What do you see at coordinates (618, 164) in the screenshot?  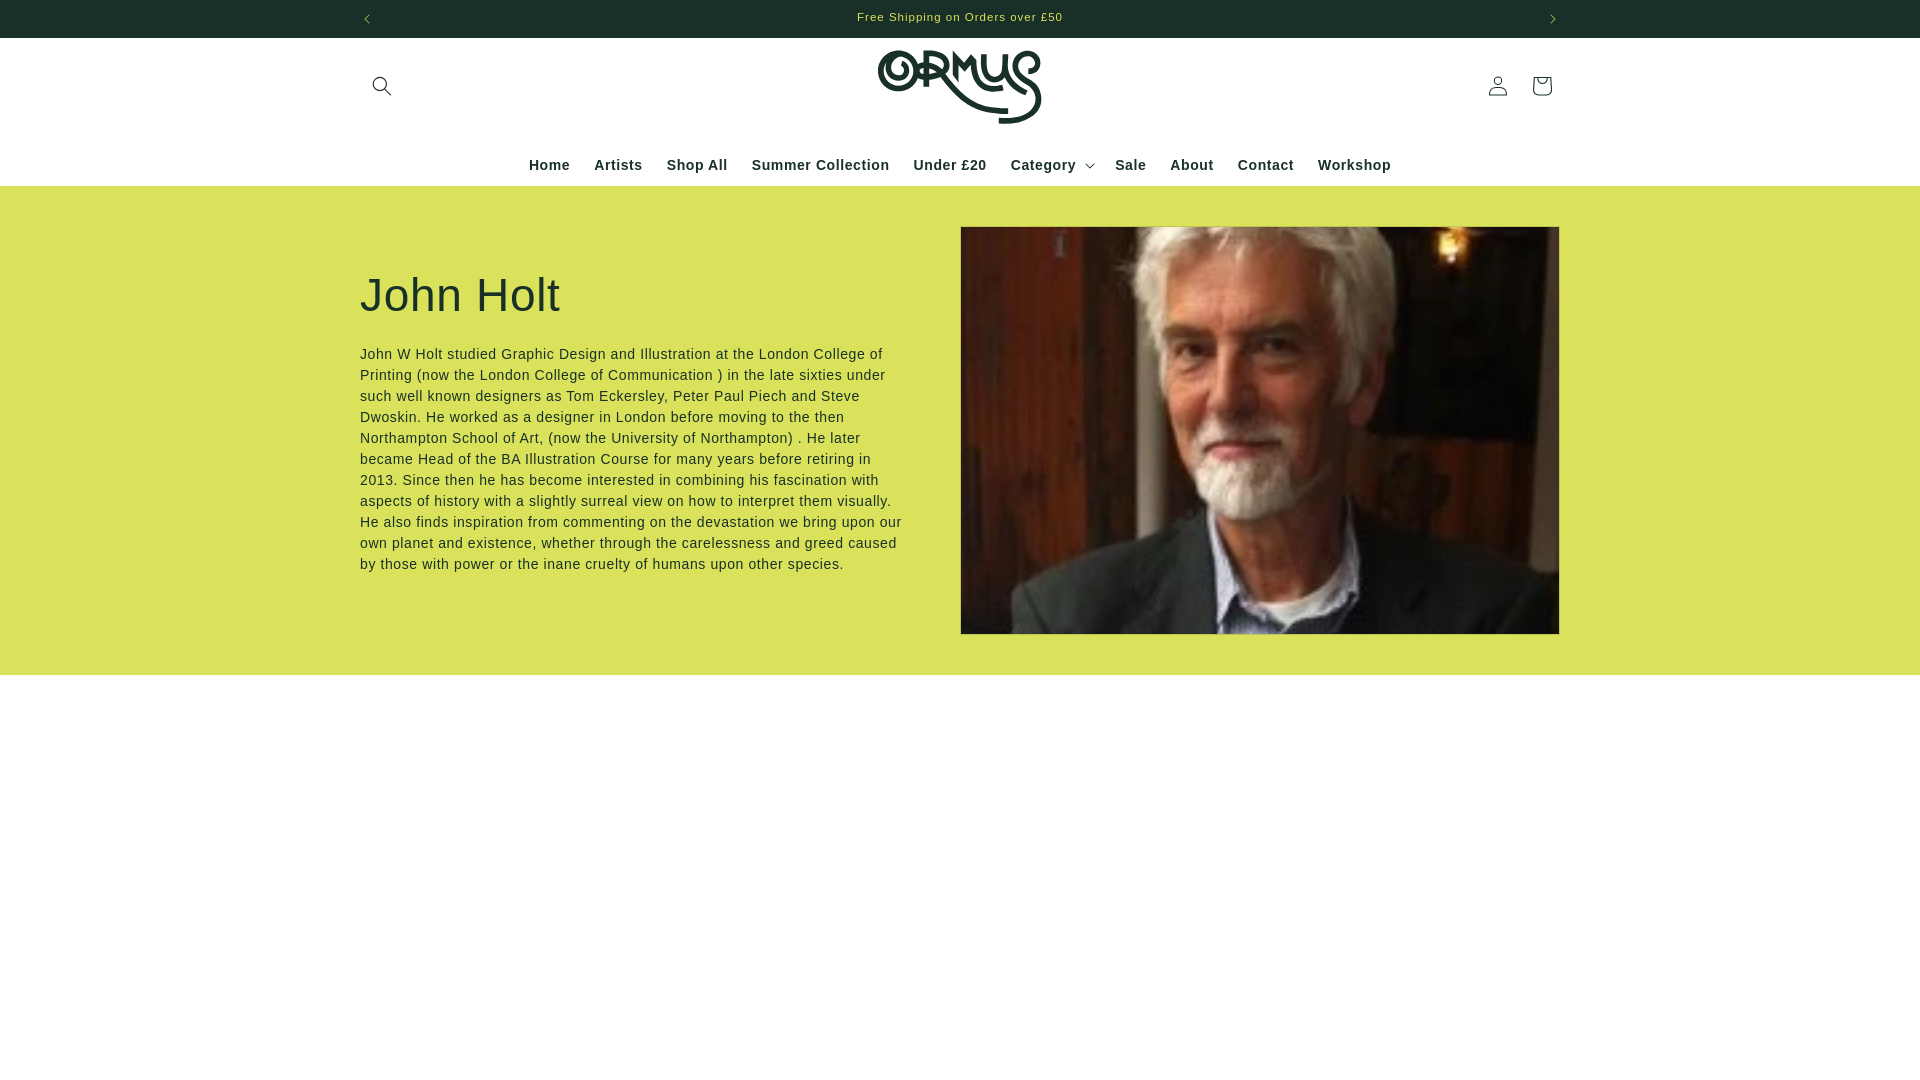 I see `Artists` at bounding box center [618, 164].